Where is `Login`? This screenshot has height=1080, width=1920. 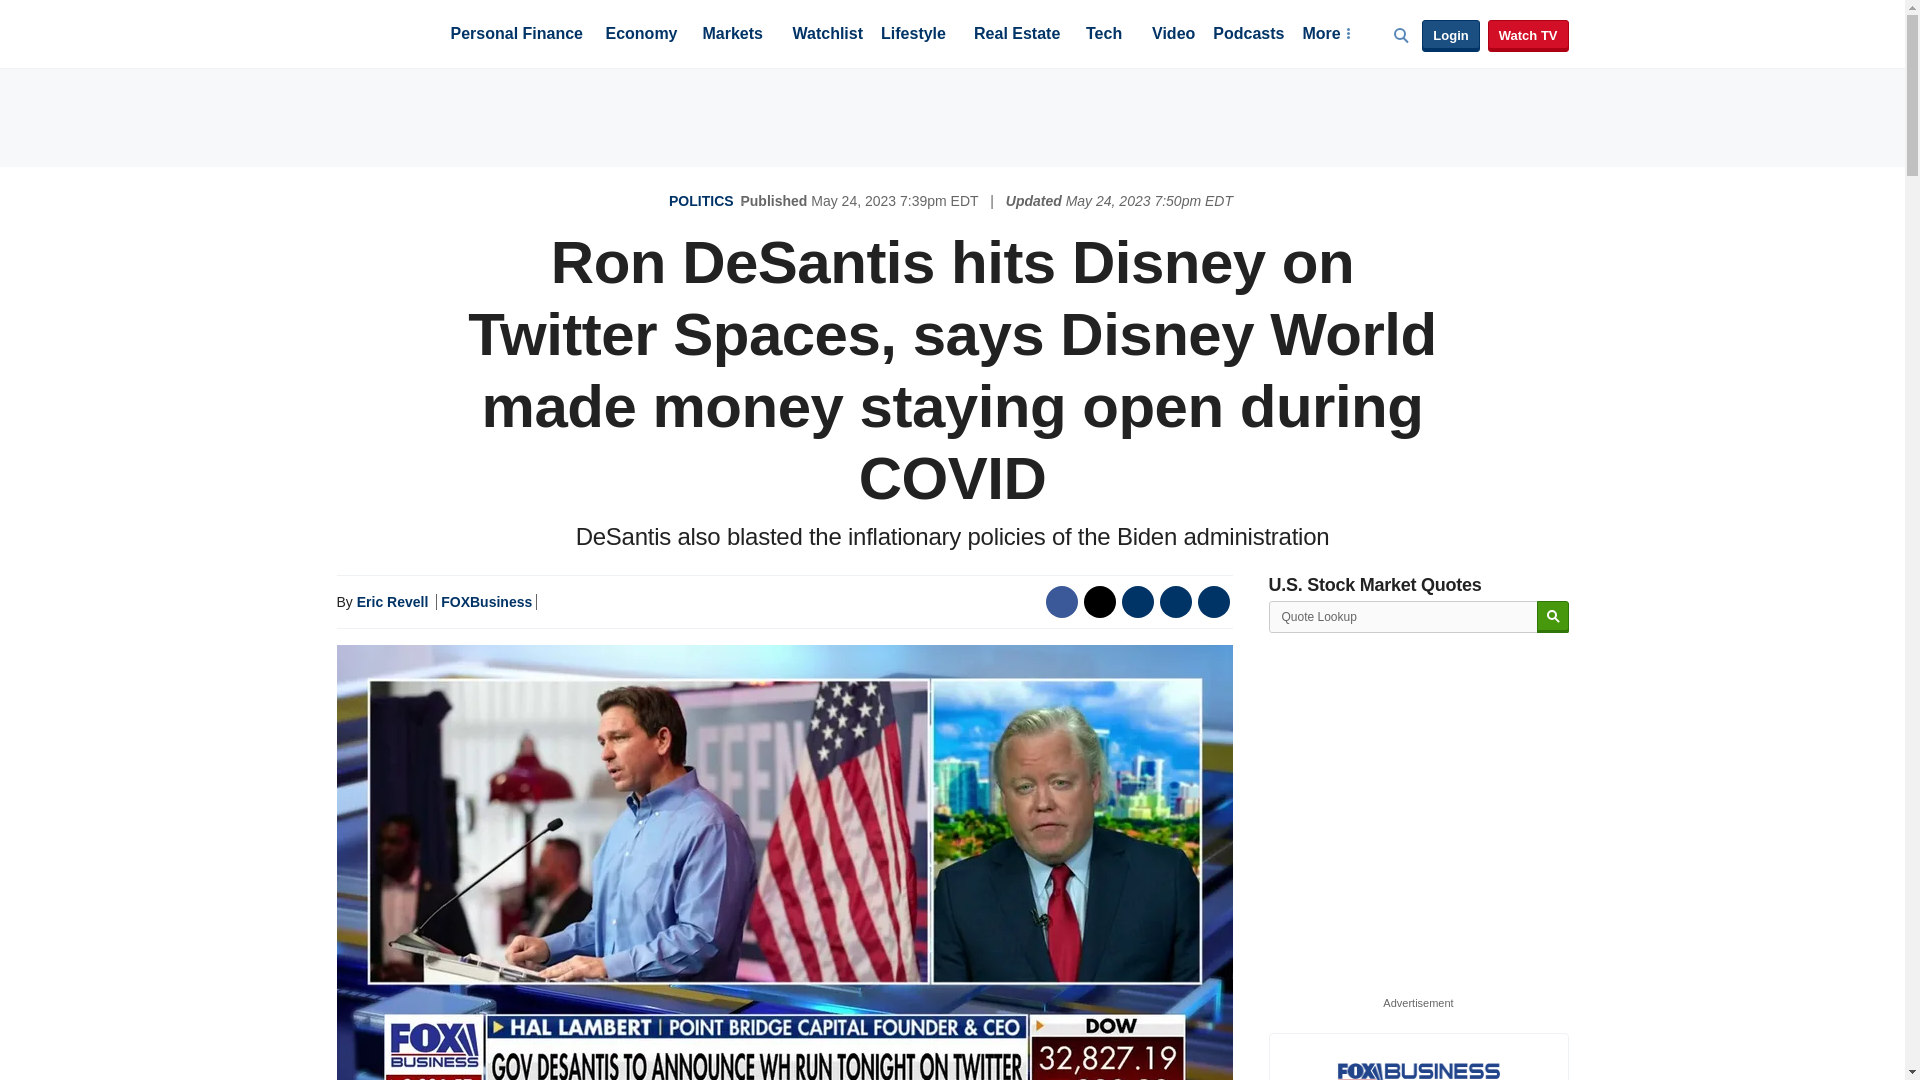
Login is located at coordinates (1450, 36).